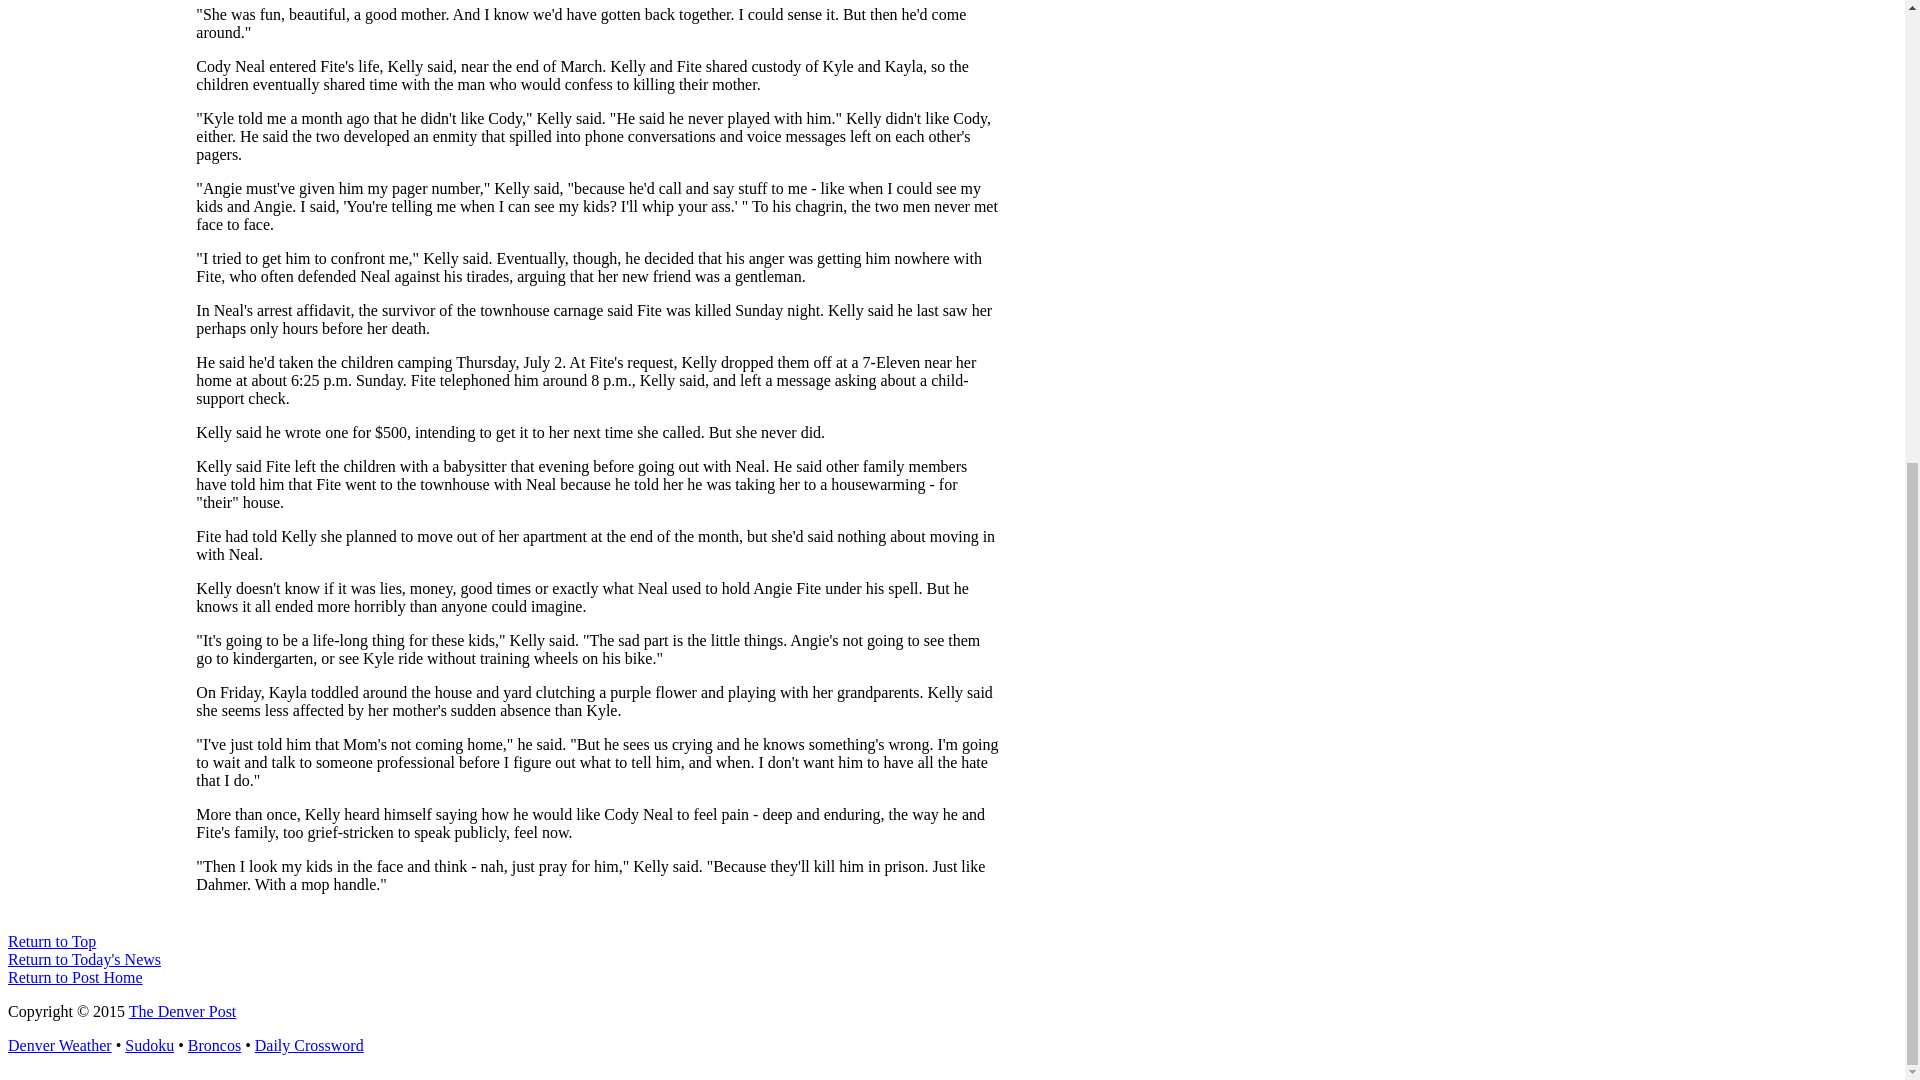 Image resolution: width=1920 pixels, height=1080 pixels. What do you see at coordinates (214, 1045) in the screenshot?
I see `Broncos` at bounding box center [214, 1045].